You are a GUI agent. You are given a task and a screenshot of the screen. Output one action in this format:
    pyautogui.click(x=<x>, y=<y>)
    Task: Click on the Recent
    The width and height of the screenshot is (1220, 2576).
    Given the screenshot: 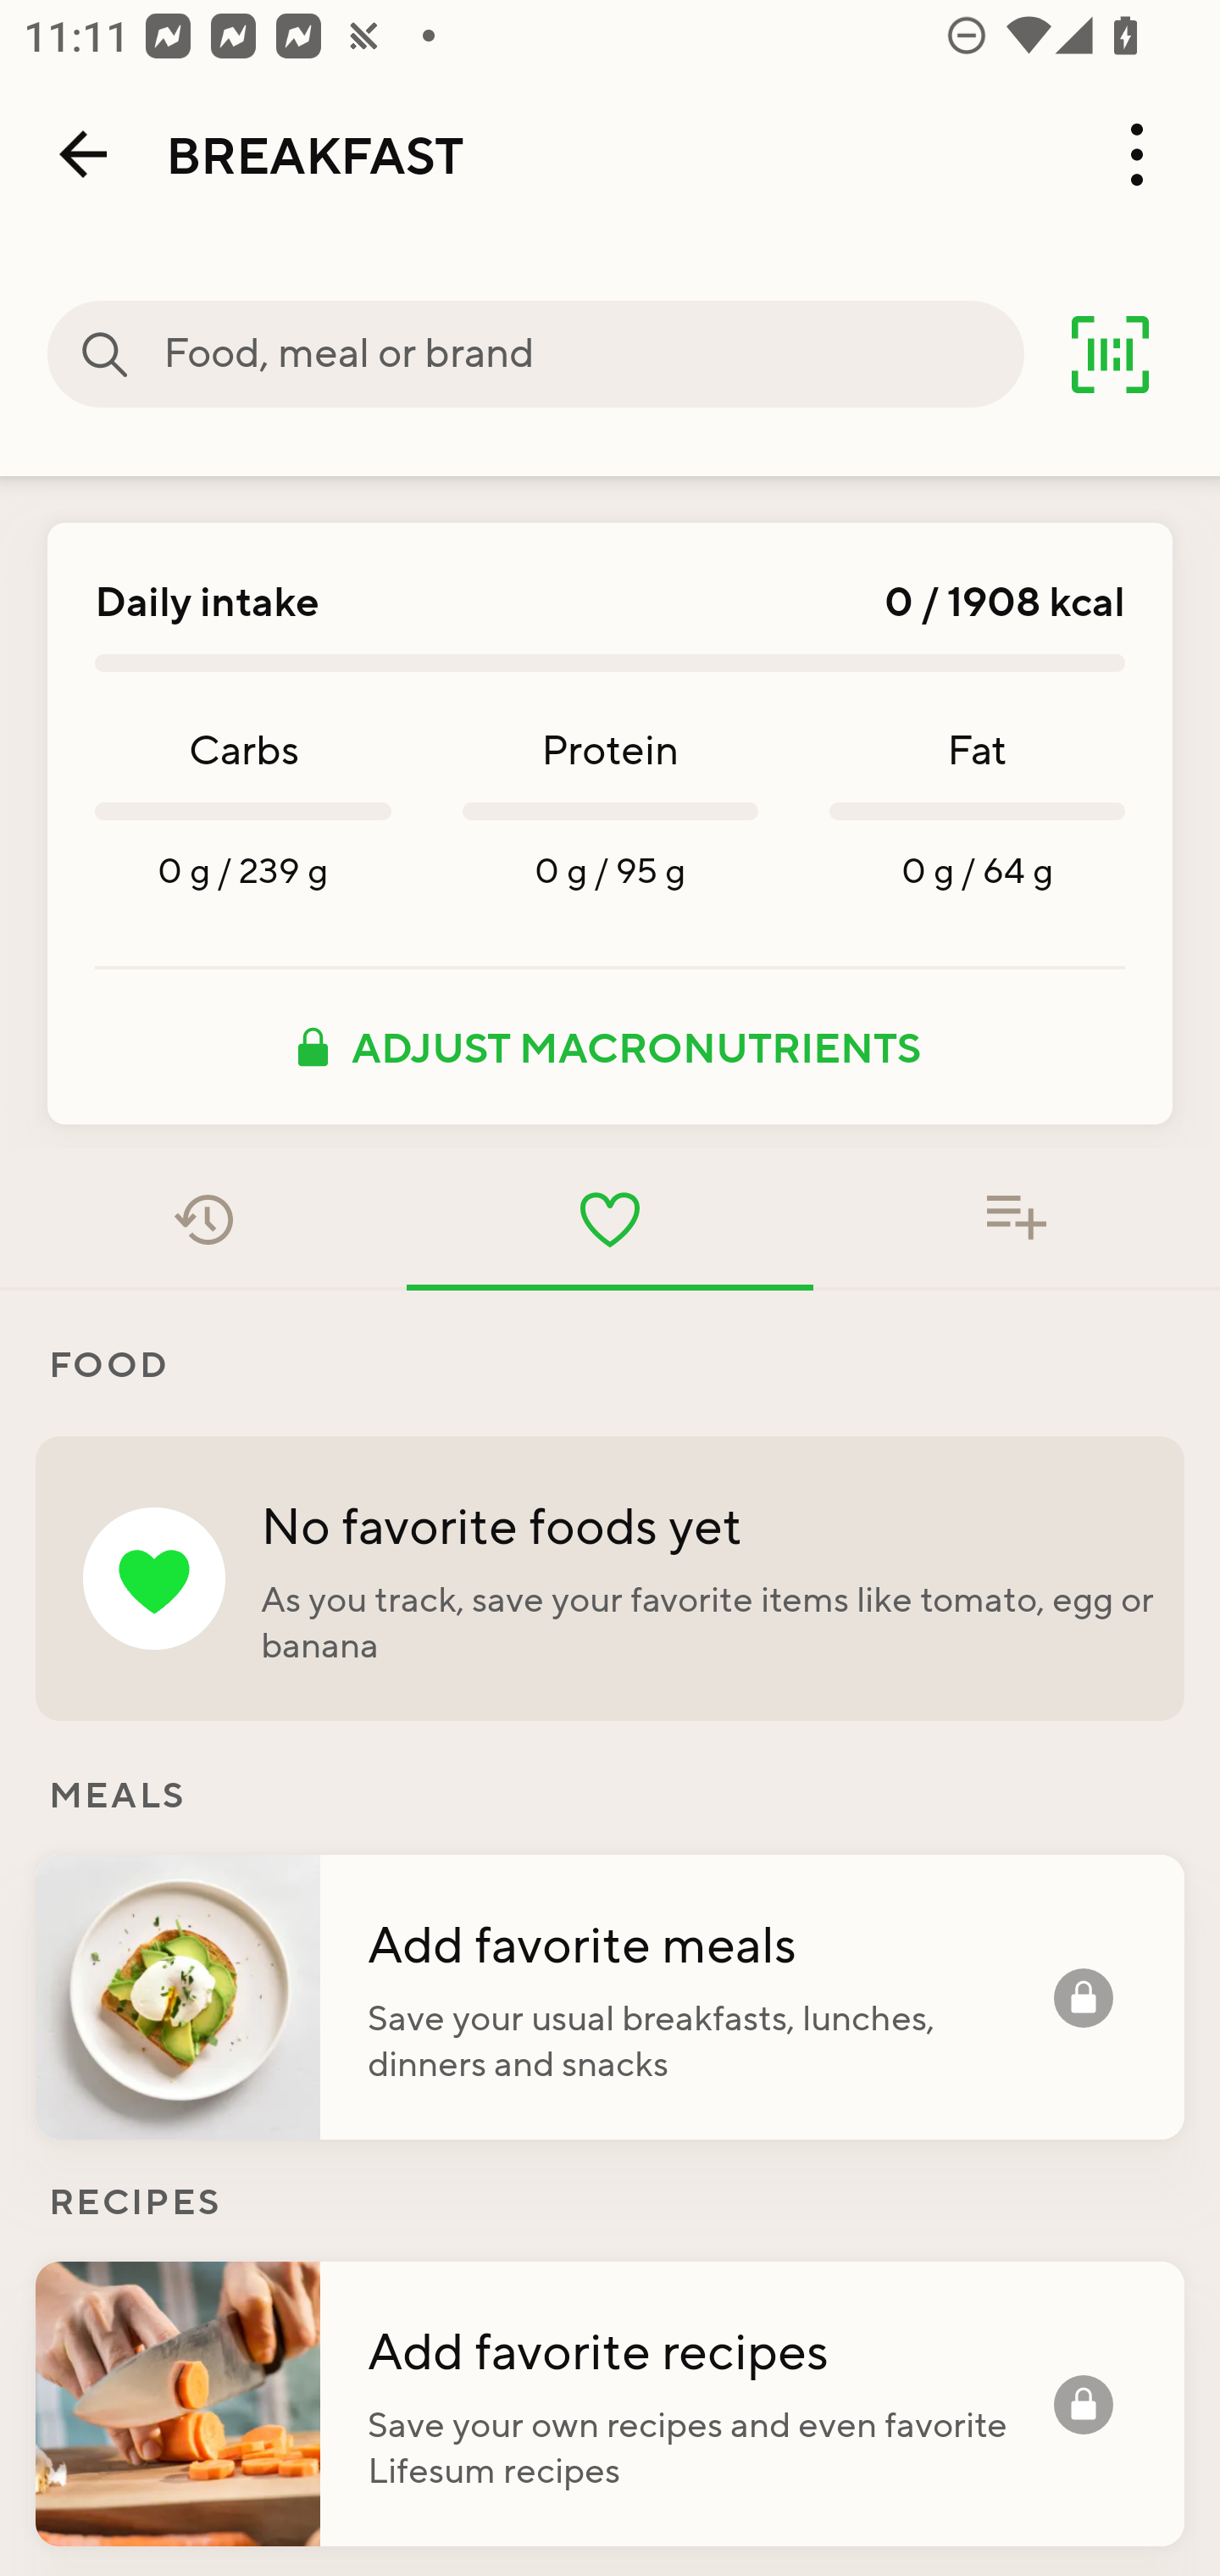 What is the action you would take?
    pyautogui.click(x=203, y=1219)
    